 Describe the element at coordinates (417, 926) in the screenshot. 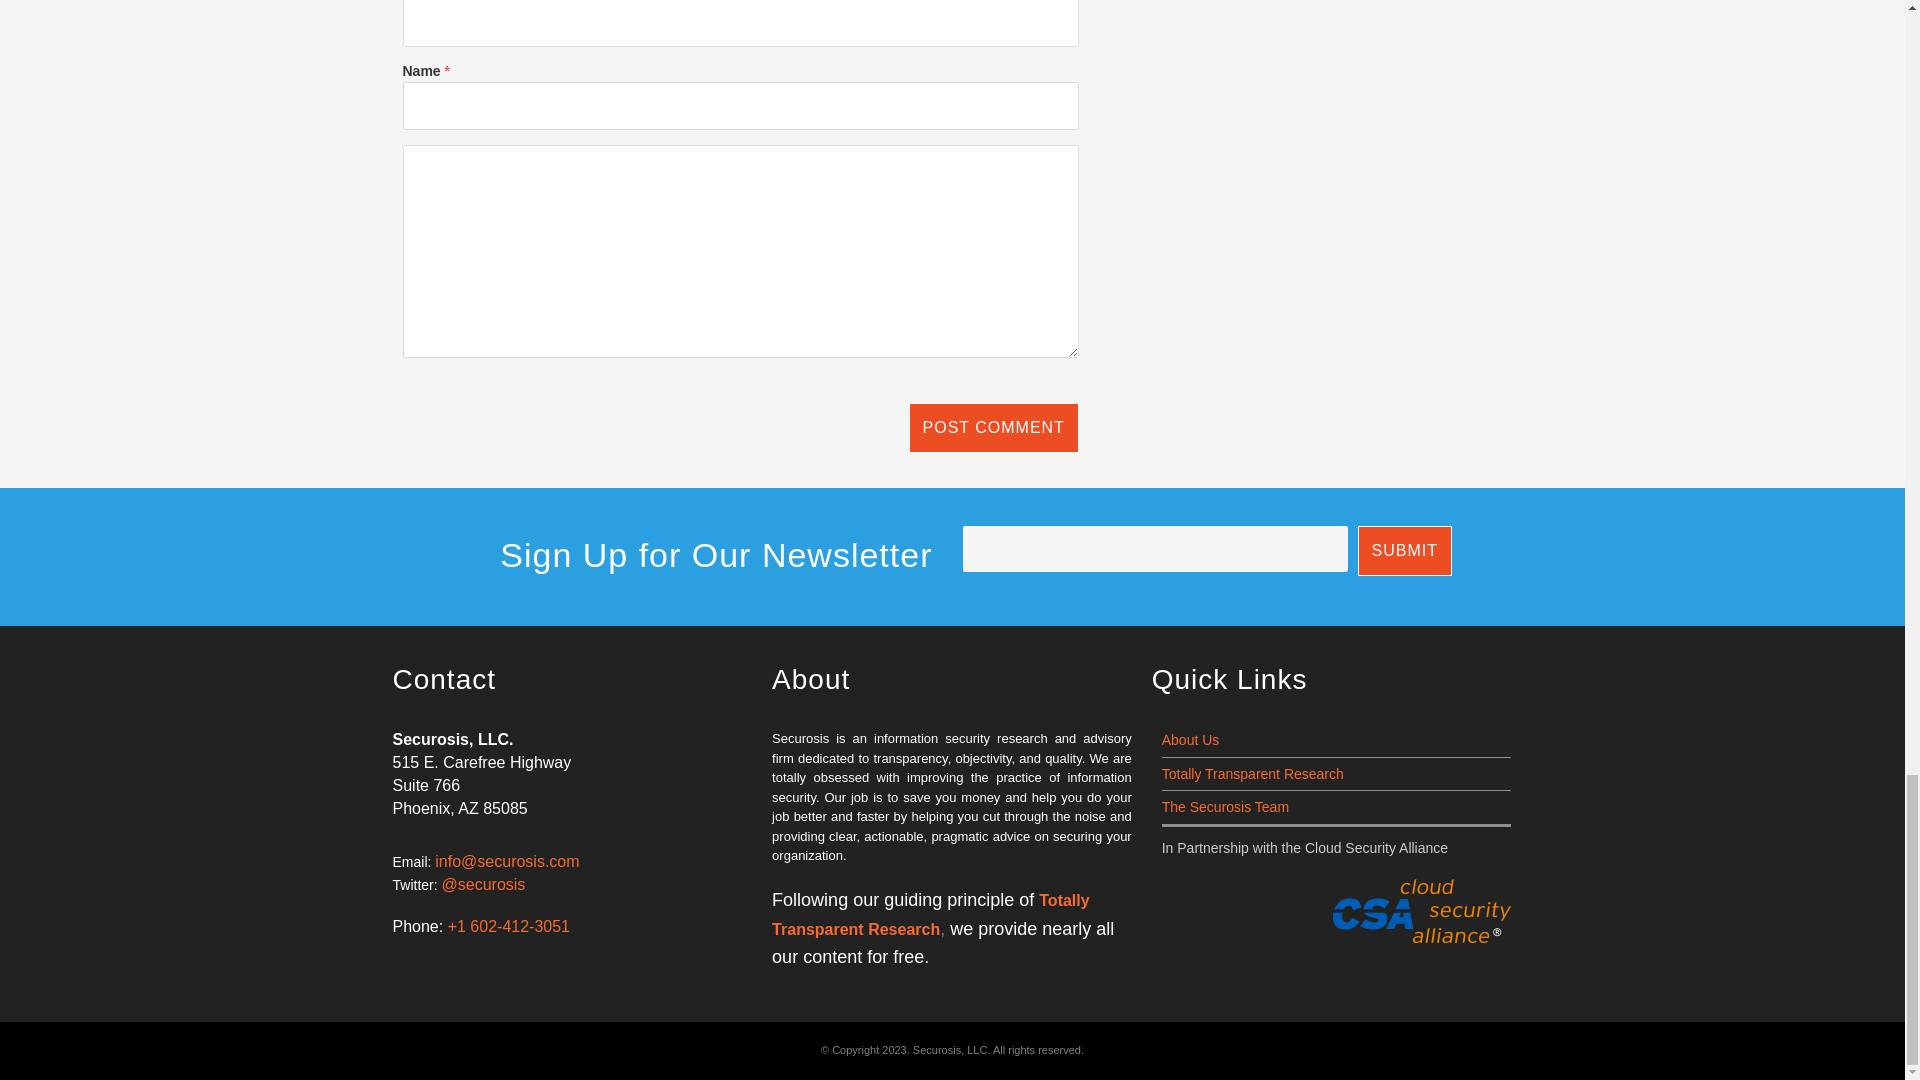

I see `Phone` at that location.